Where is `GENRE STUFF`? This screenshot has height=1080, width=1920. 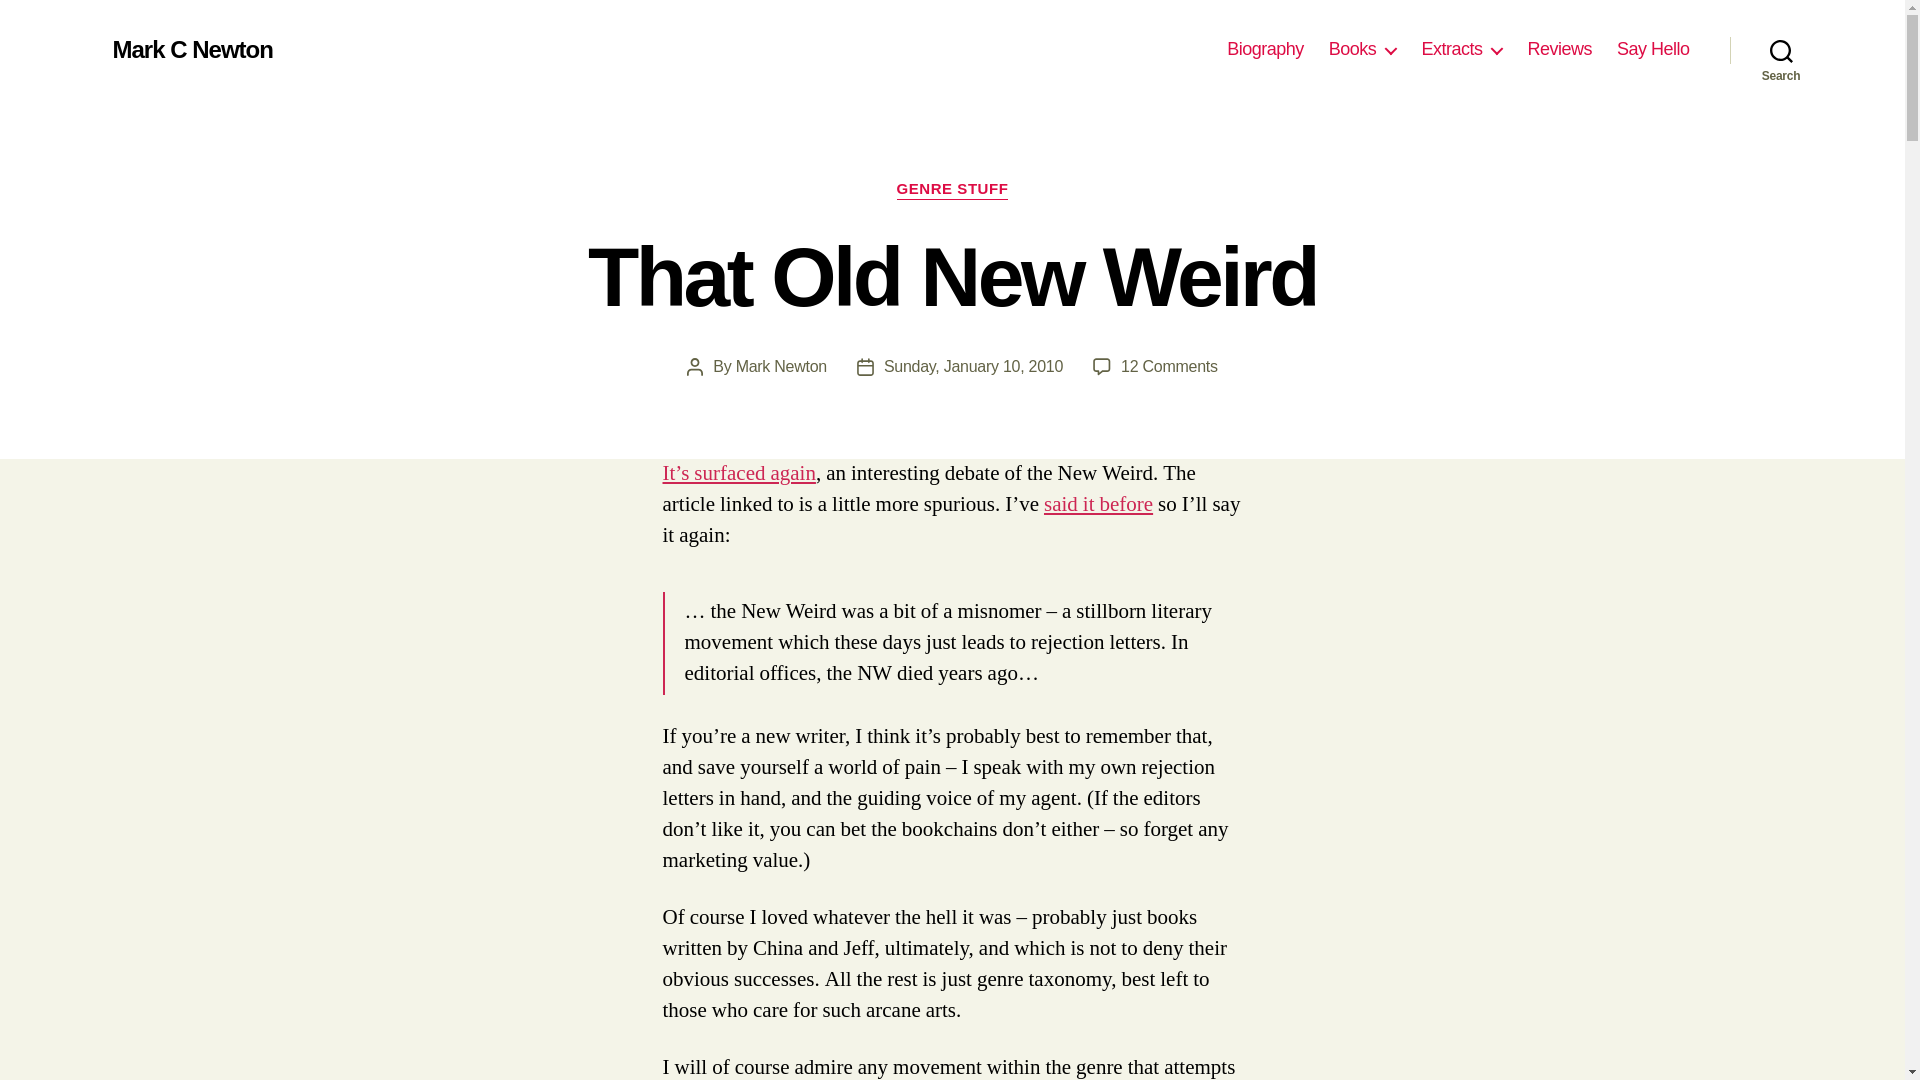
GENRE STUFF is located at coordinates (952, 190).